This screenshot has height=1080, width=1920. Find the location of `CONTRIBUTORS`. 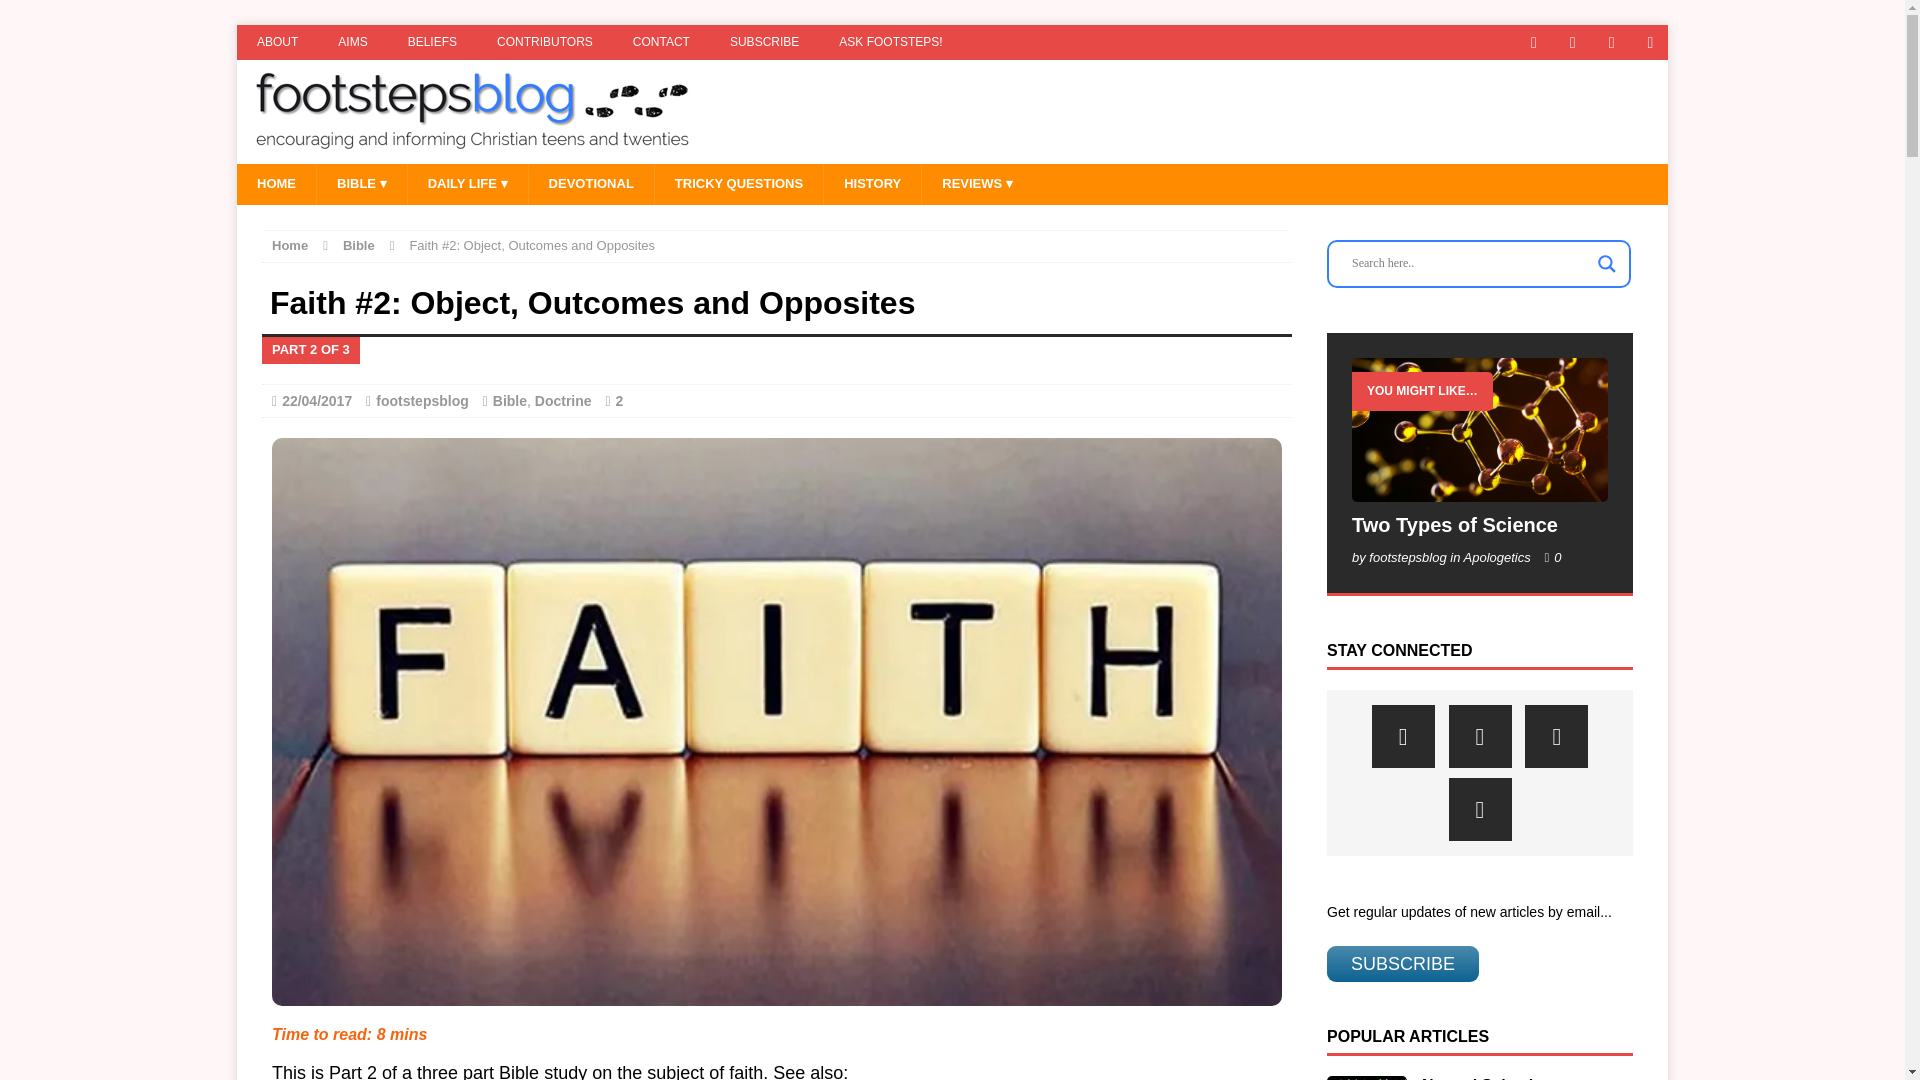

CONTRIBUTORS is located at coordinates (544, 42).